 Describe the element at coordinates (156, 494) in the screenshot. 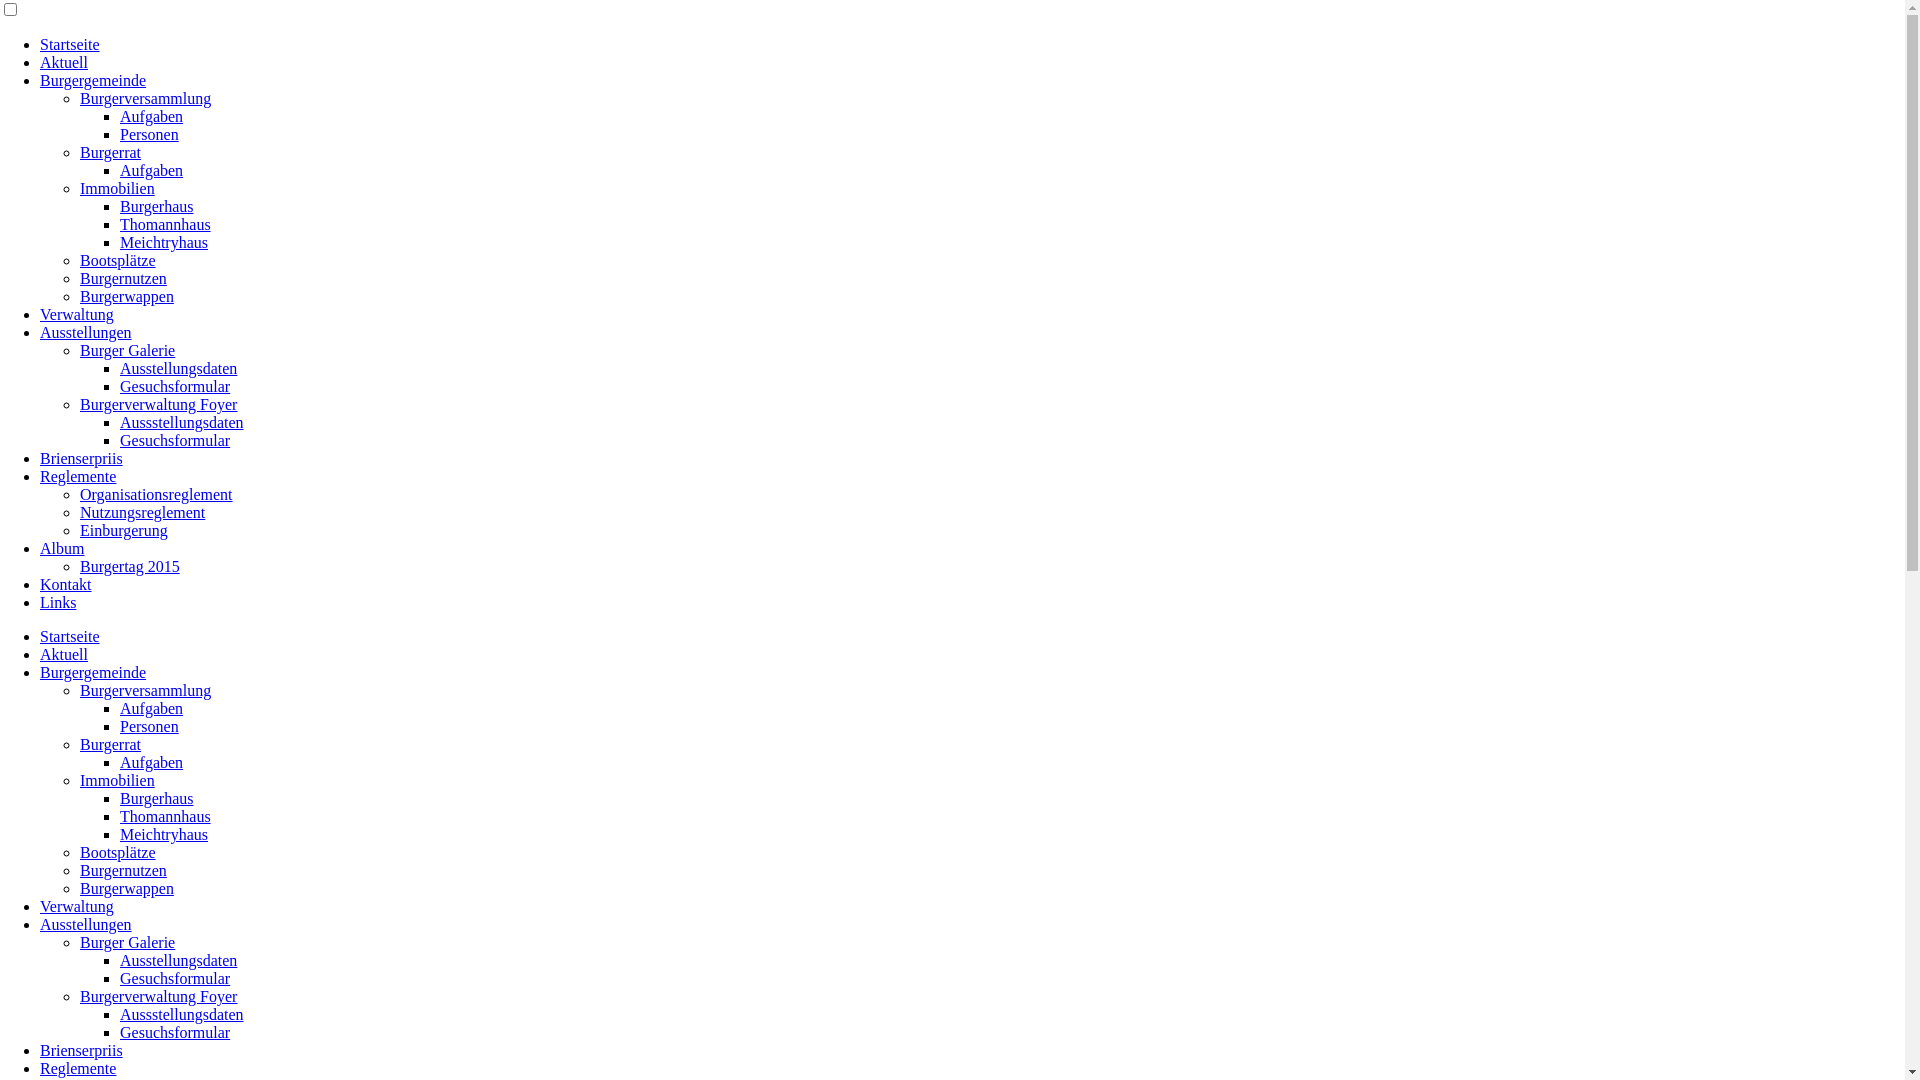

I see `Organisationsreglement` at that location.